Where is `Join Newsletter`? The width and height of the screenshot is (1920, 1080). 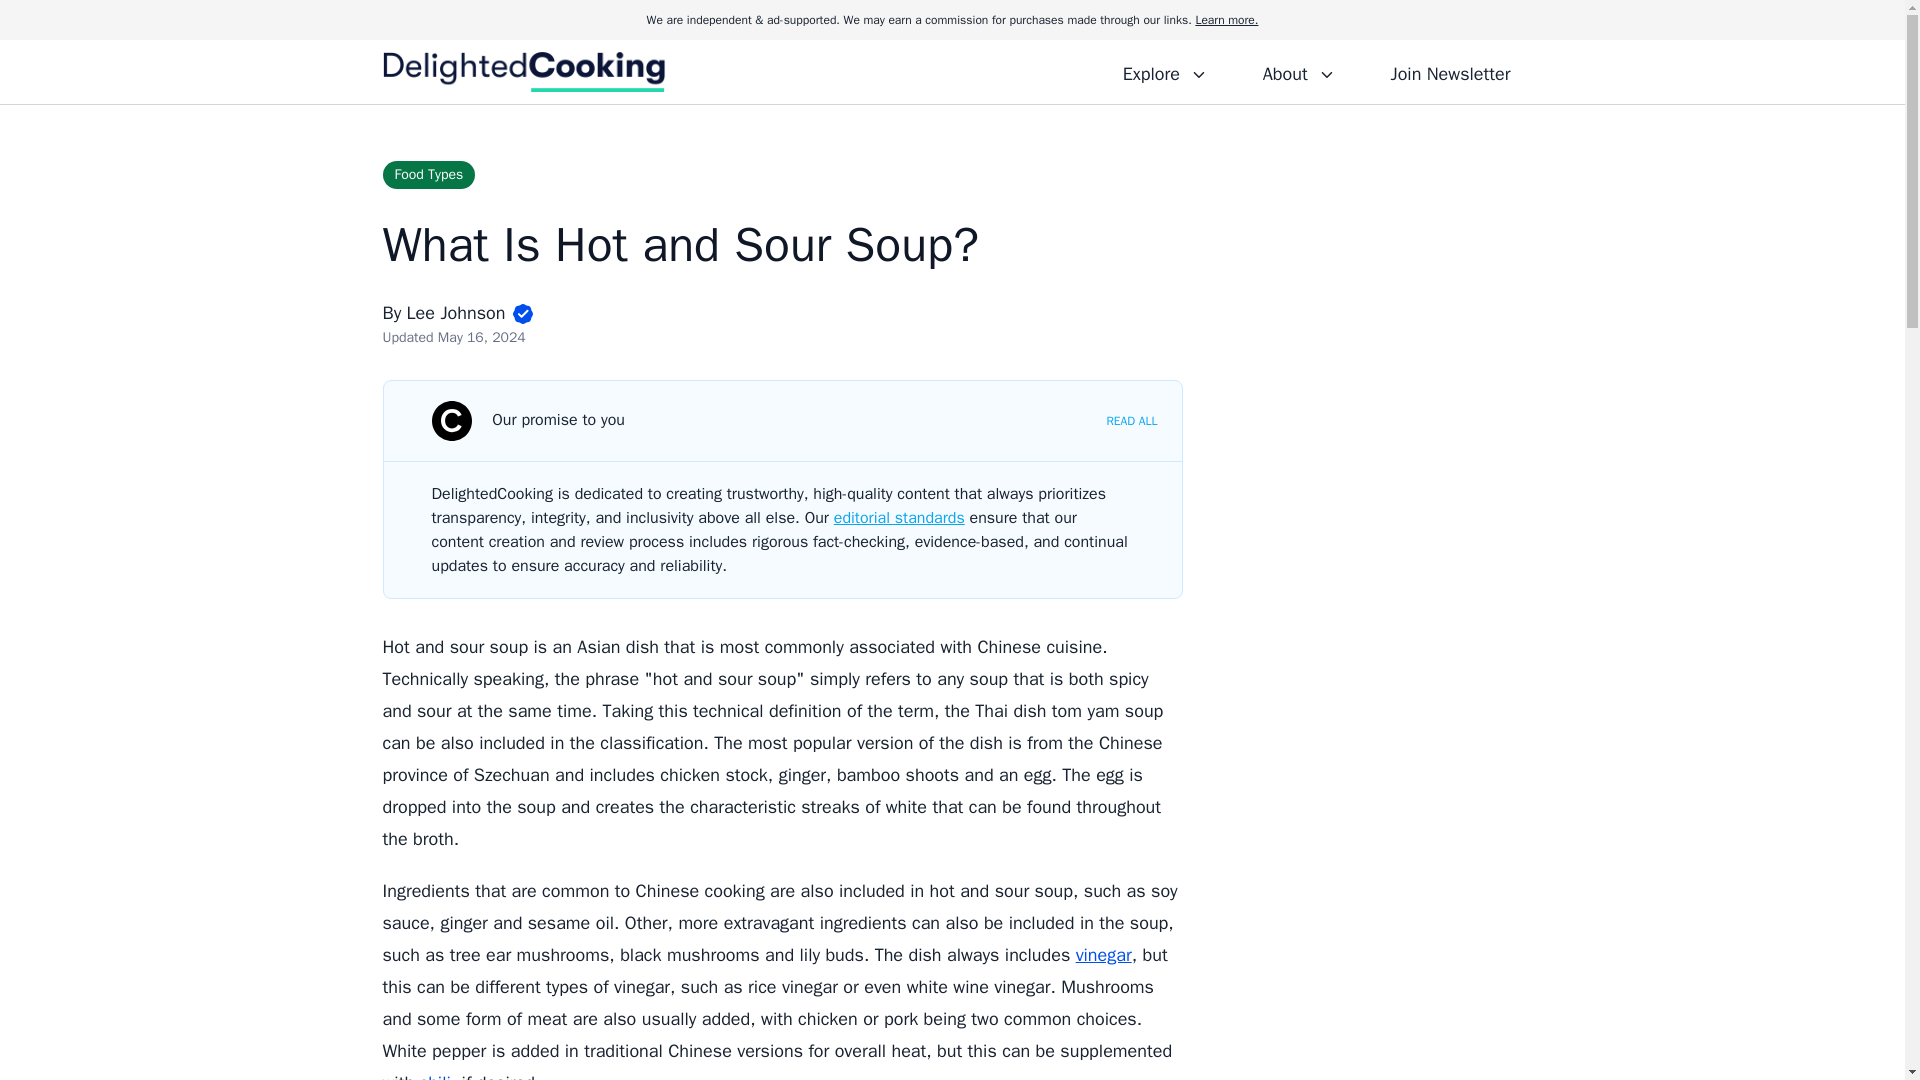
Join Newsletter is located at coordinates (1450, 71).